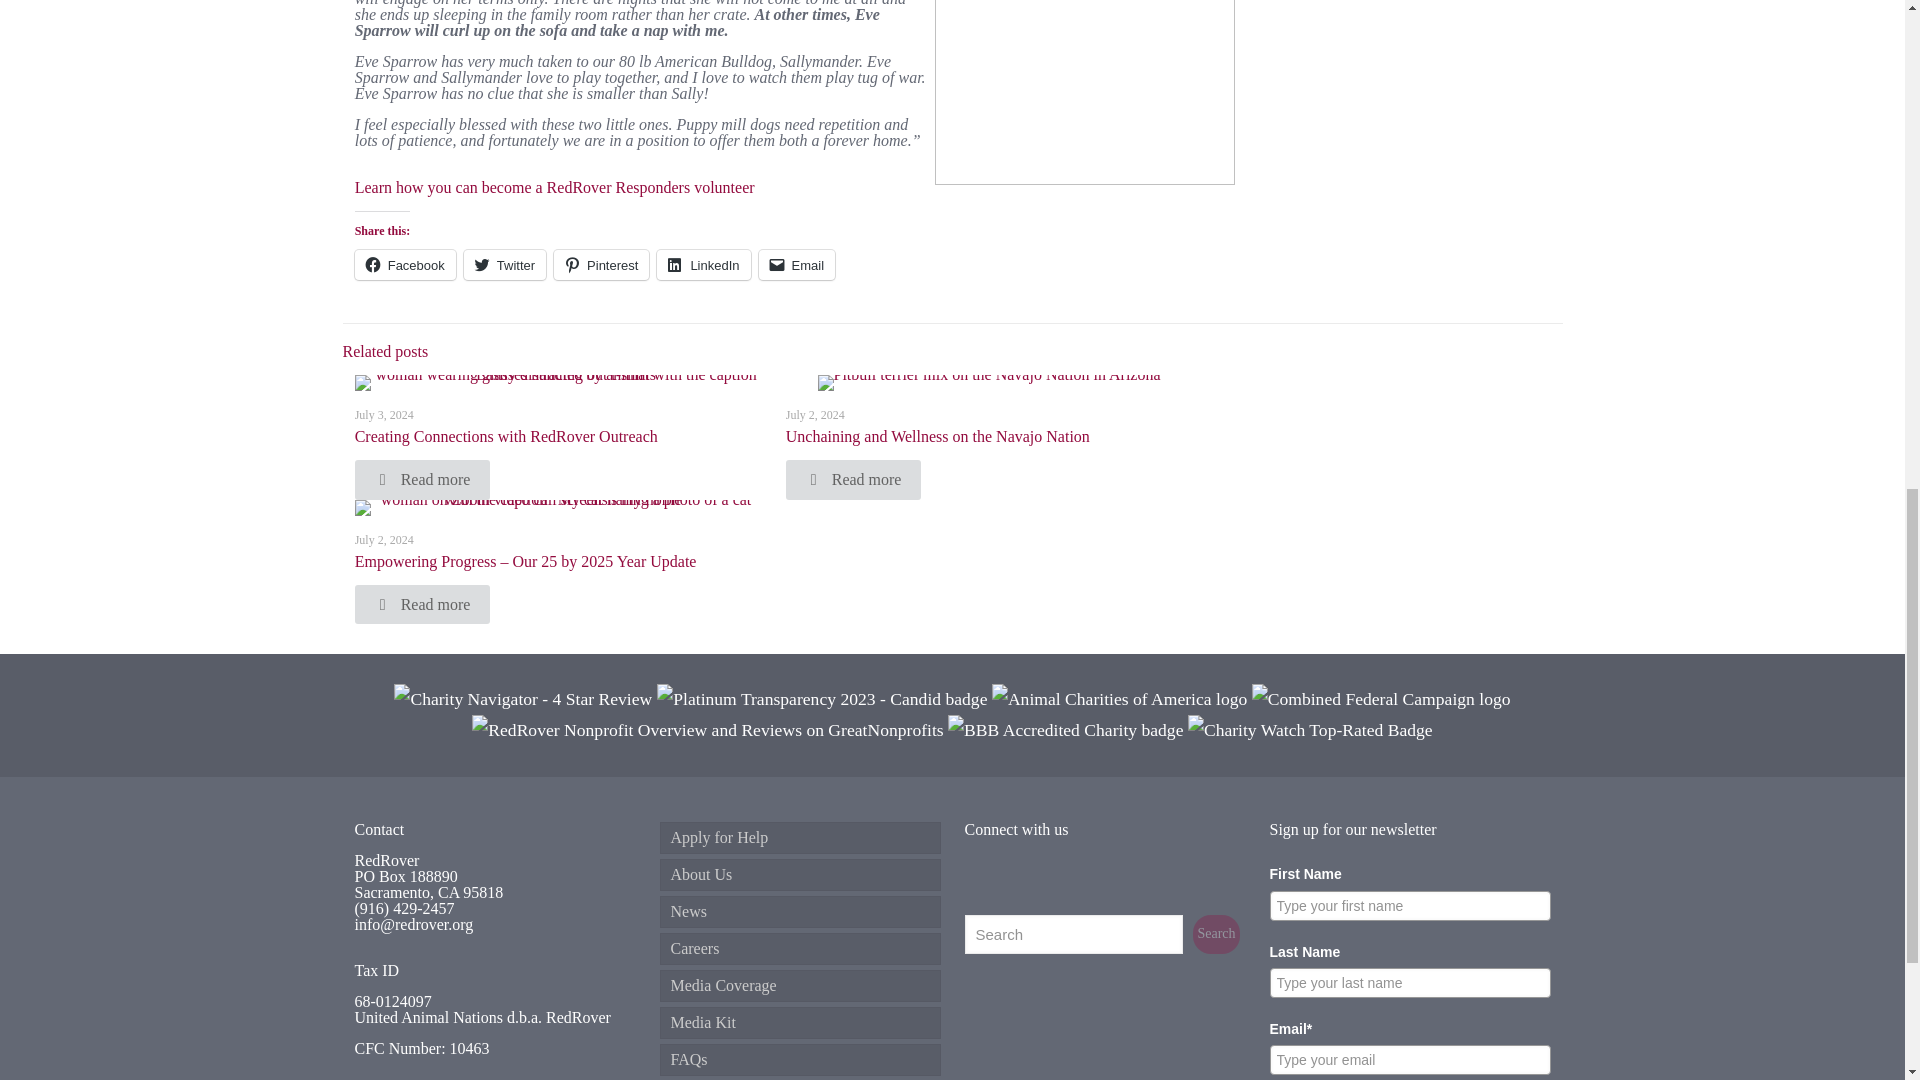 The image size is (1920, 1080). What do you see at coordinates (707, 730) in the screenshot?
I see `2022 Top-rated nonprofits and charities` at bounding box center [707, 730].